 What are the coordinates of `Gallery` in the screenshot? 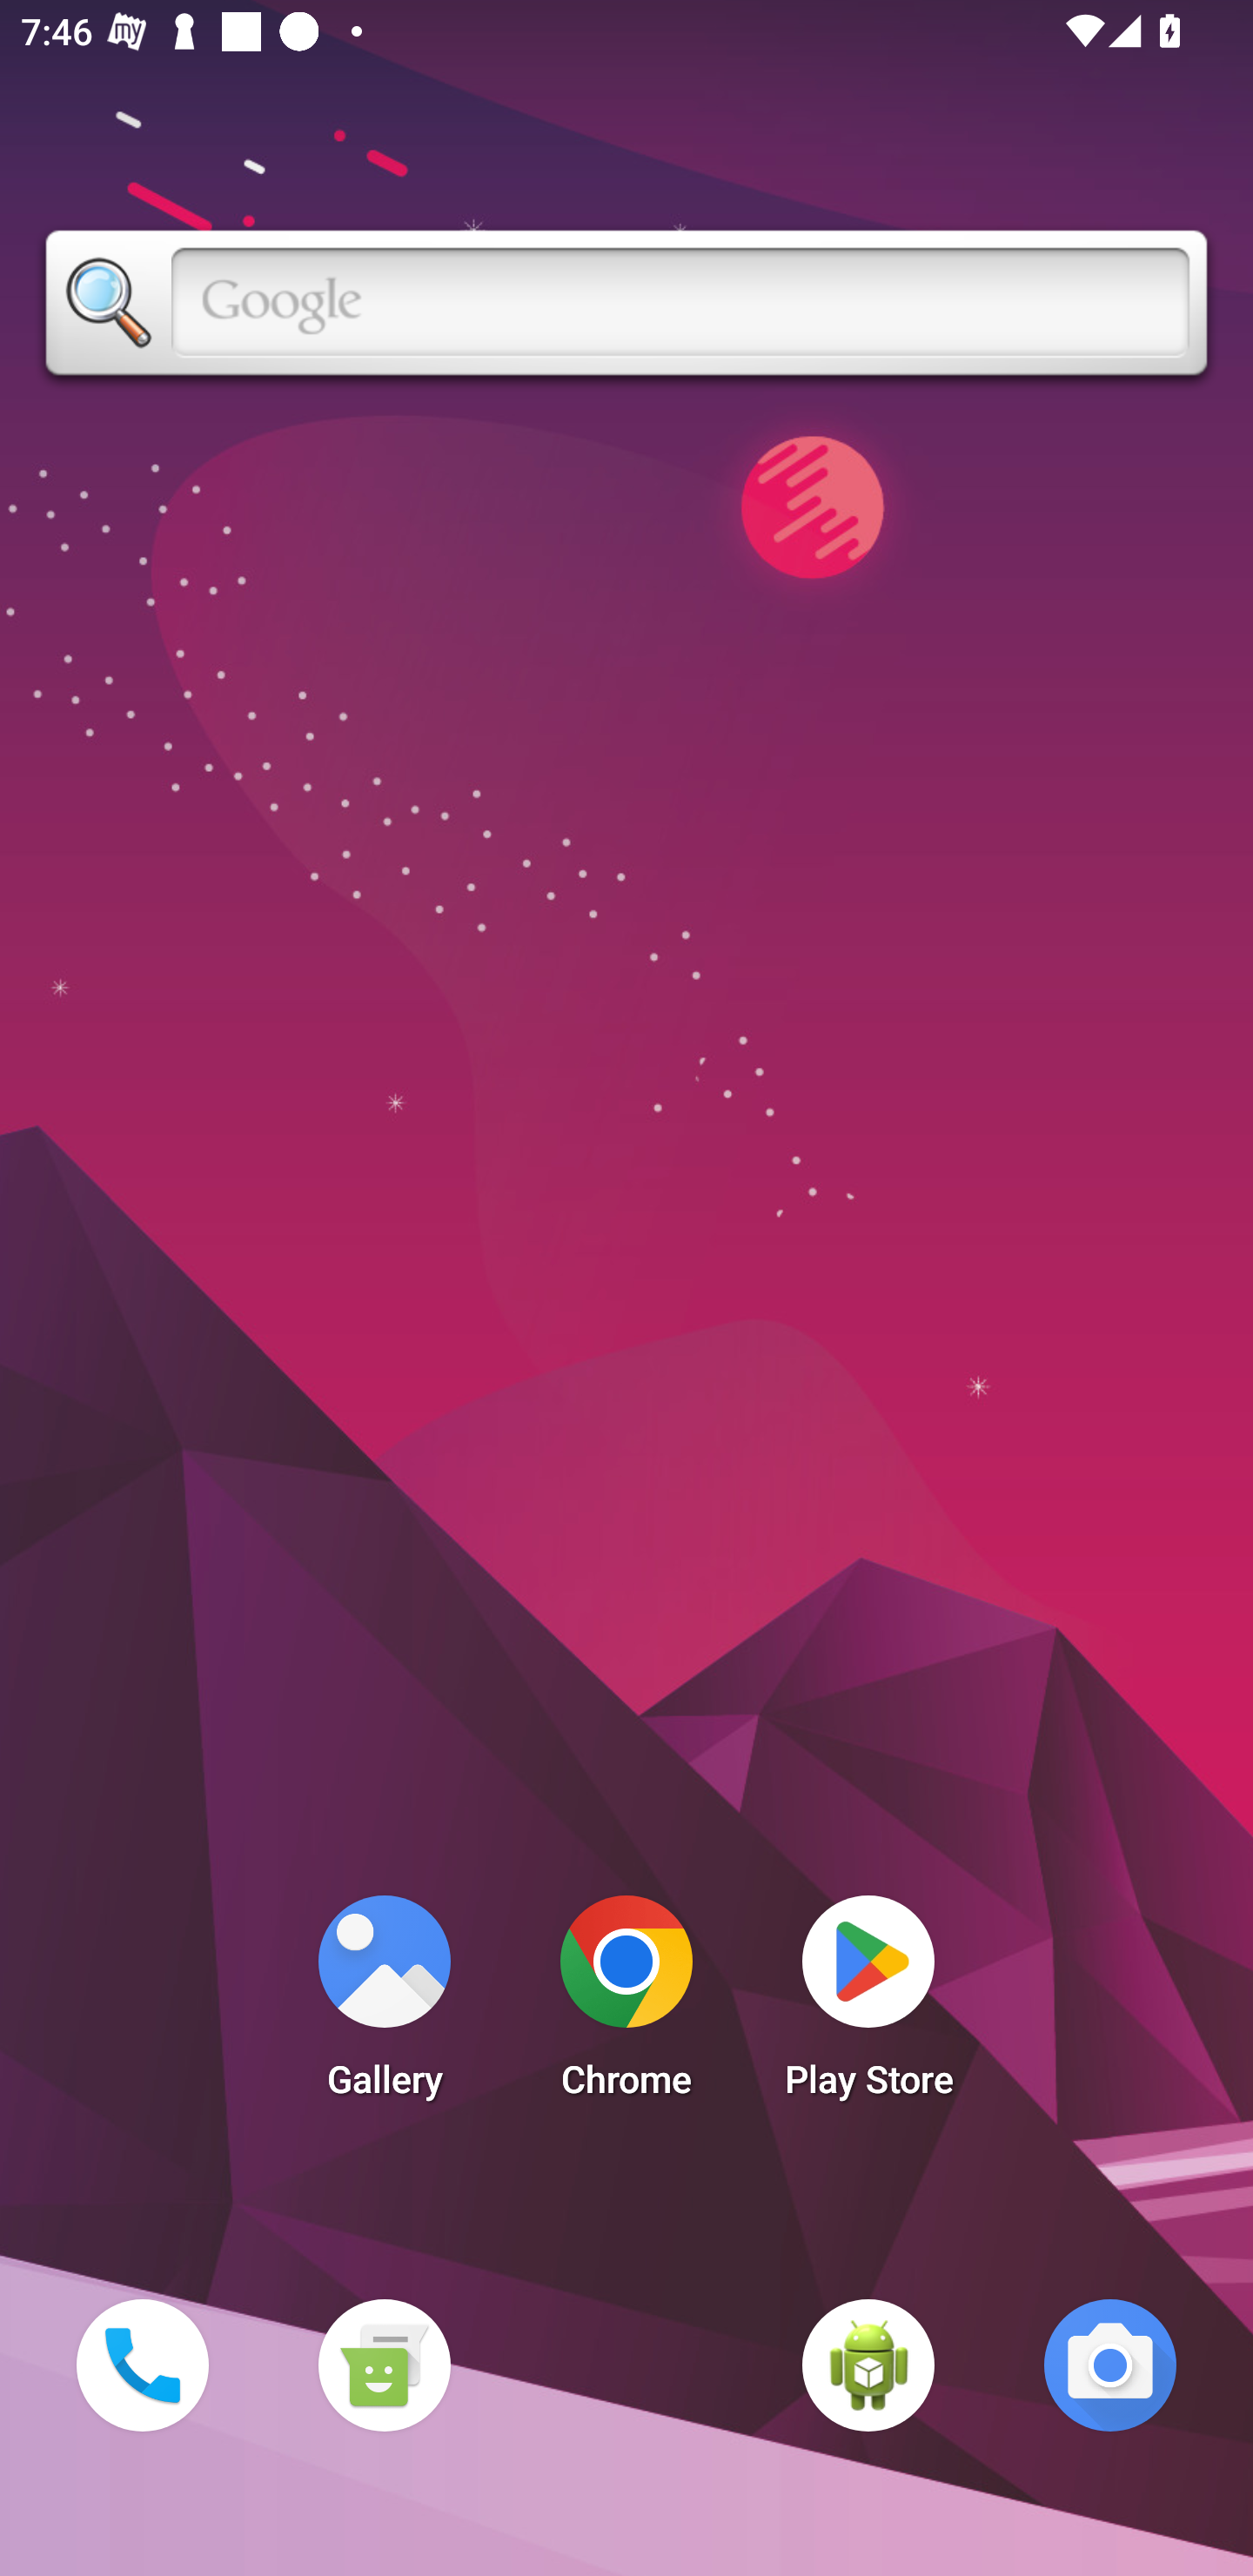 It's located at (384, 2005).